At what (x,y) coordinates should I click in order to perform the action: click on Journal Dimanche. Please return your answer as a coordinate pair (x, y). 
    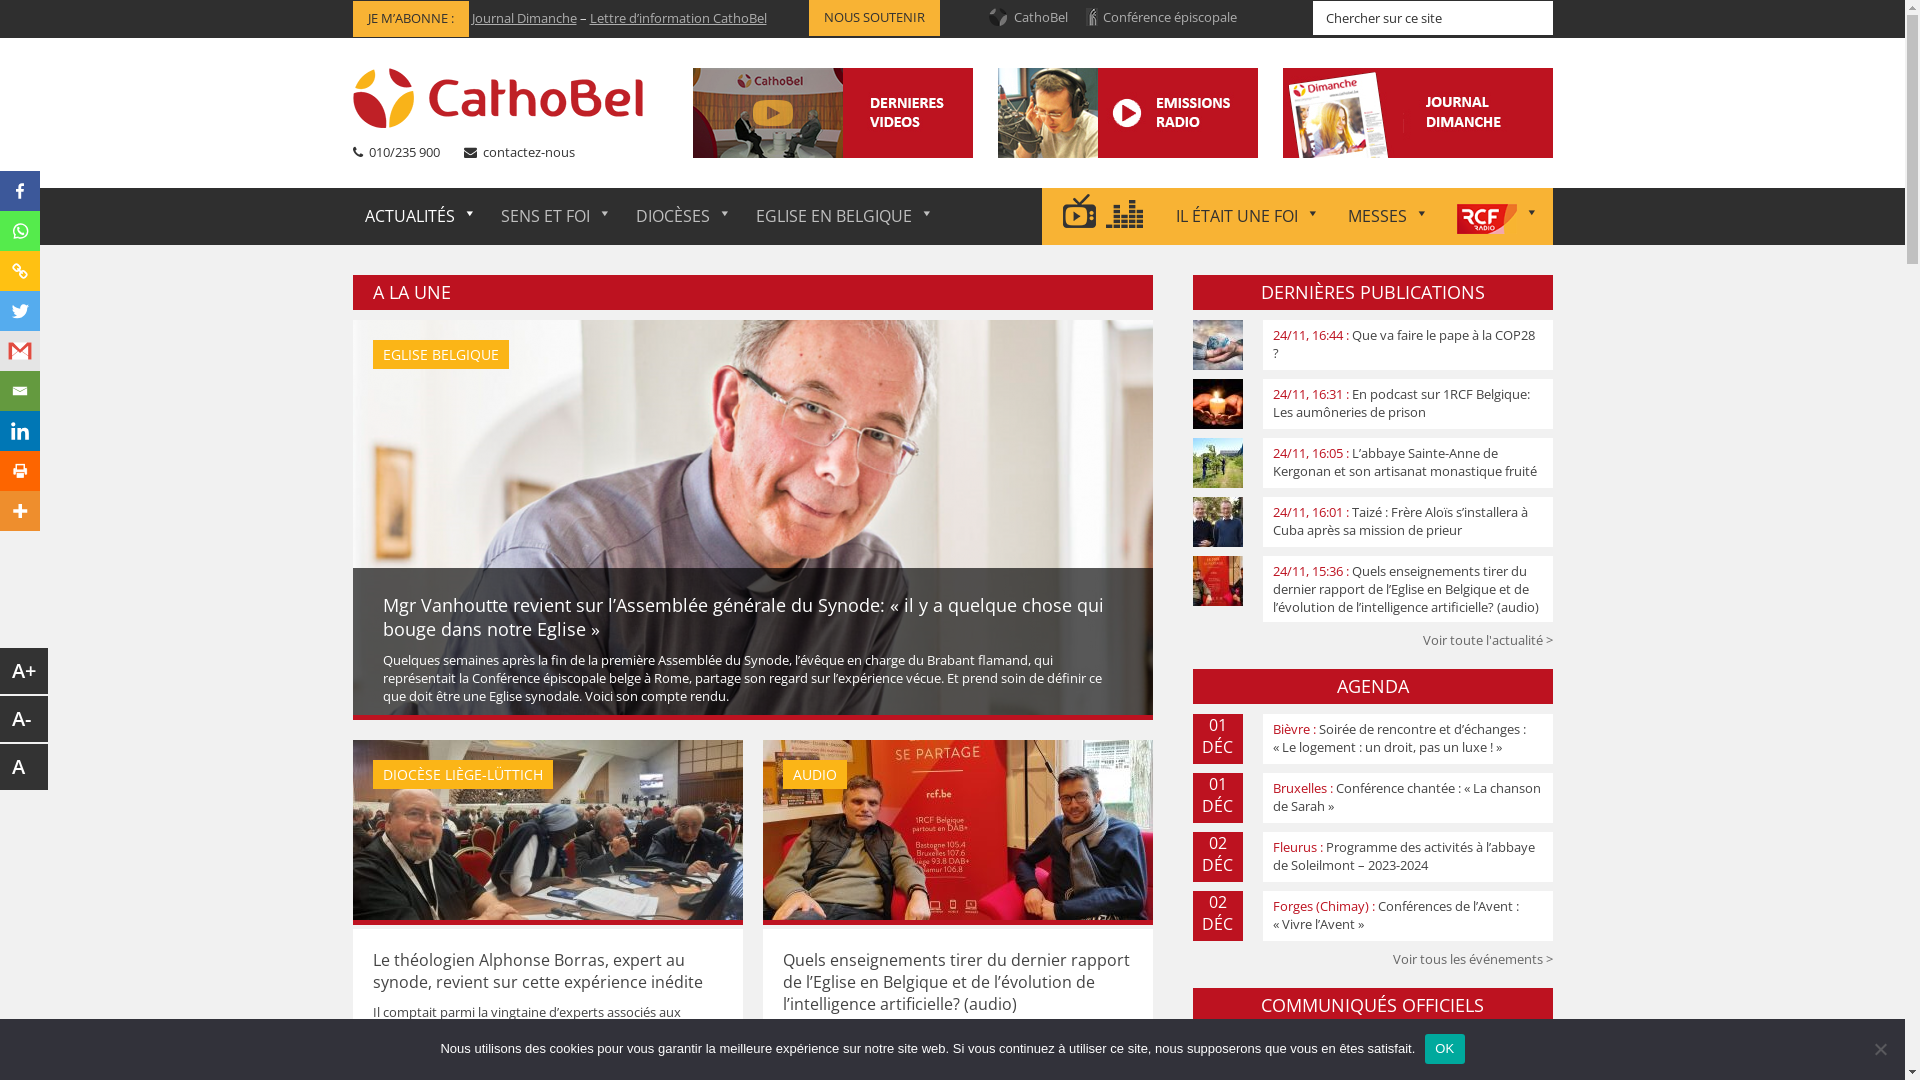
    Looking at the image, I should click on (524, 18).